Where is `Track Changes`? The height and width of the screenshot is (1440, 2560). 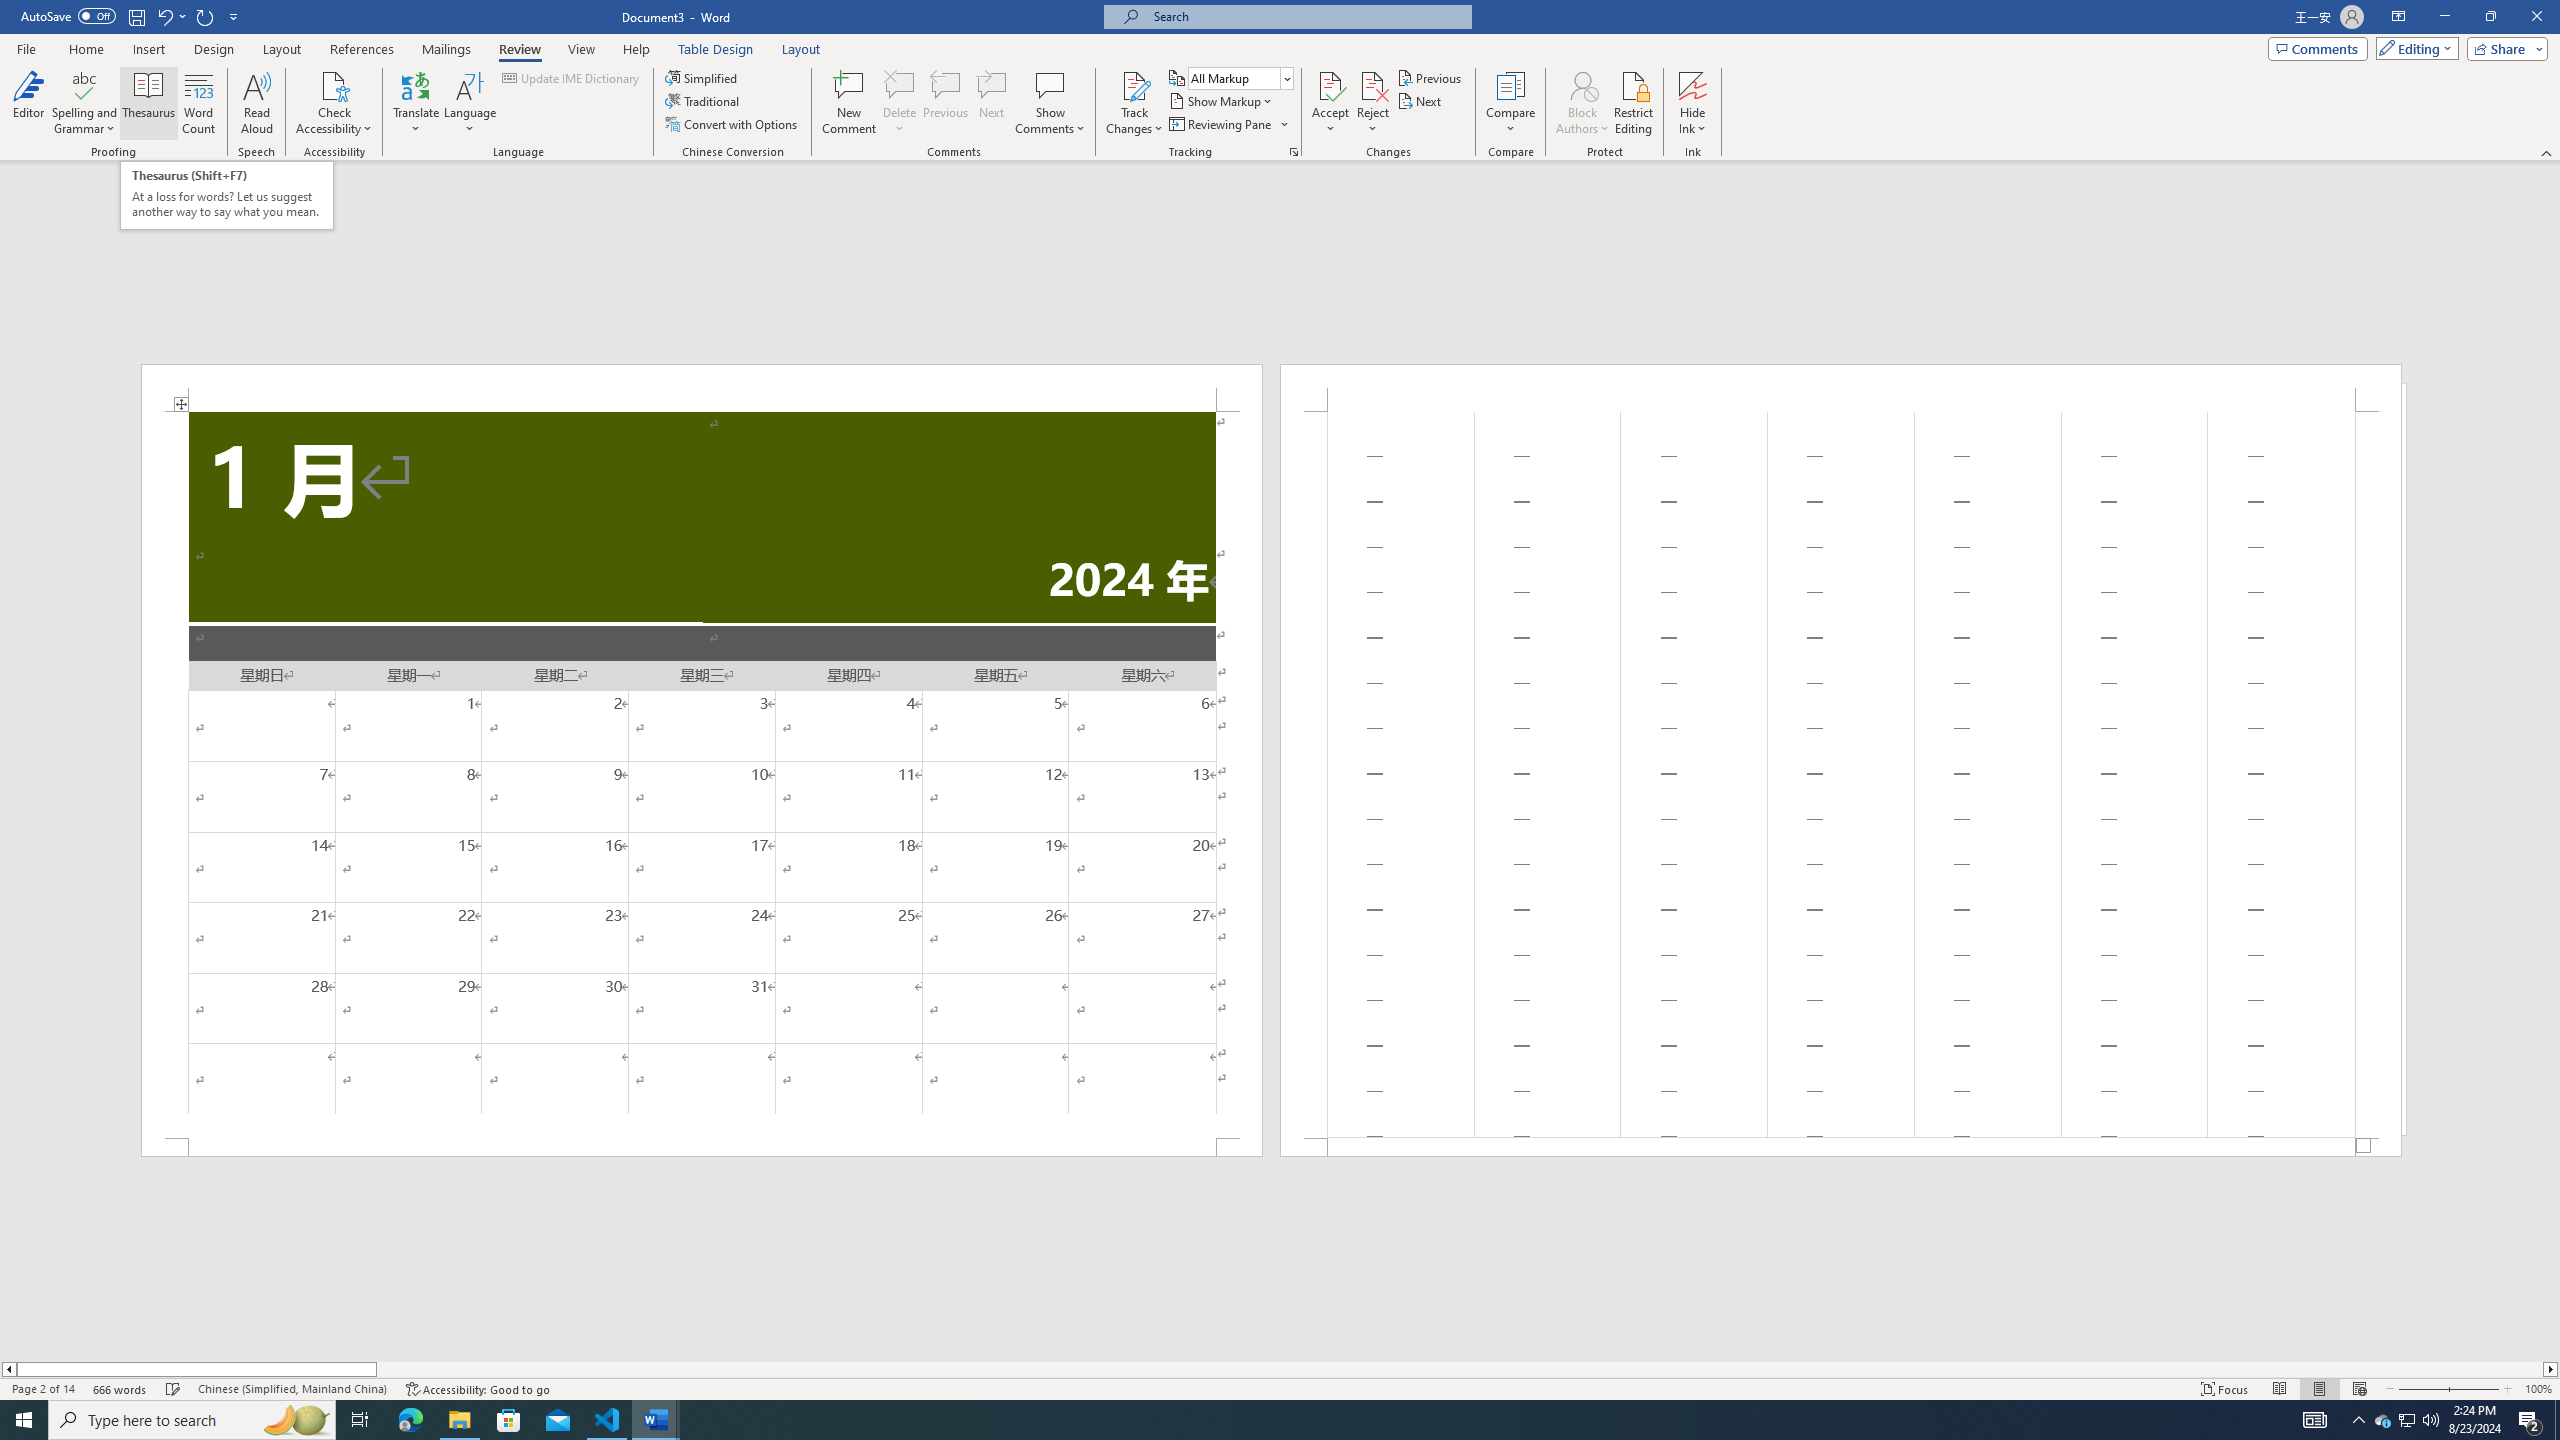 Track Changes is located at coordinates (1134, 103).